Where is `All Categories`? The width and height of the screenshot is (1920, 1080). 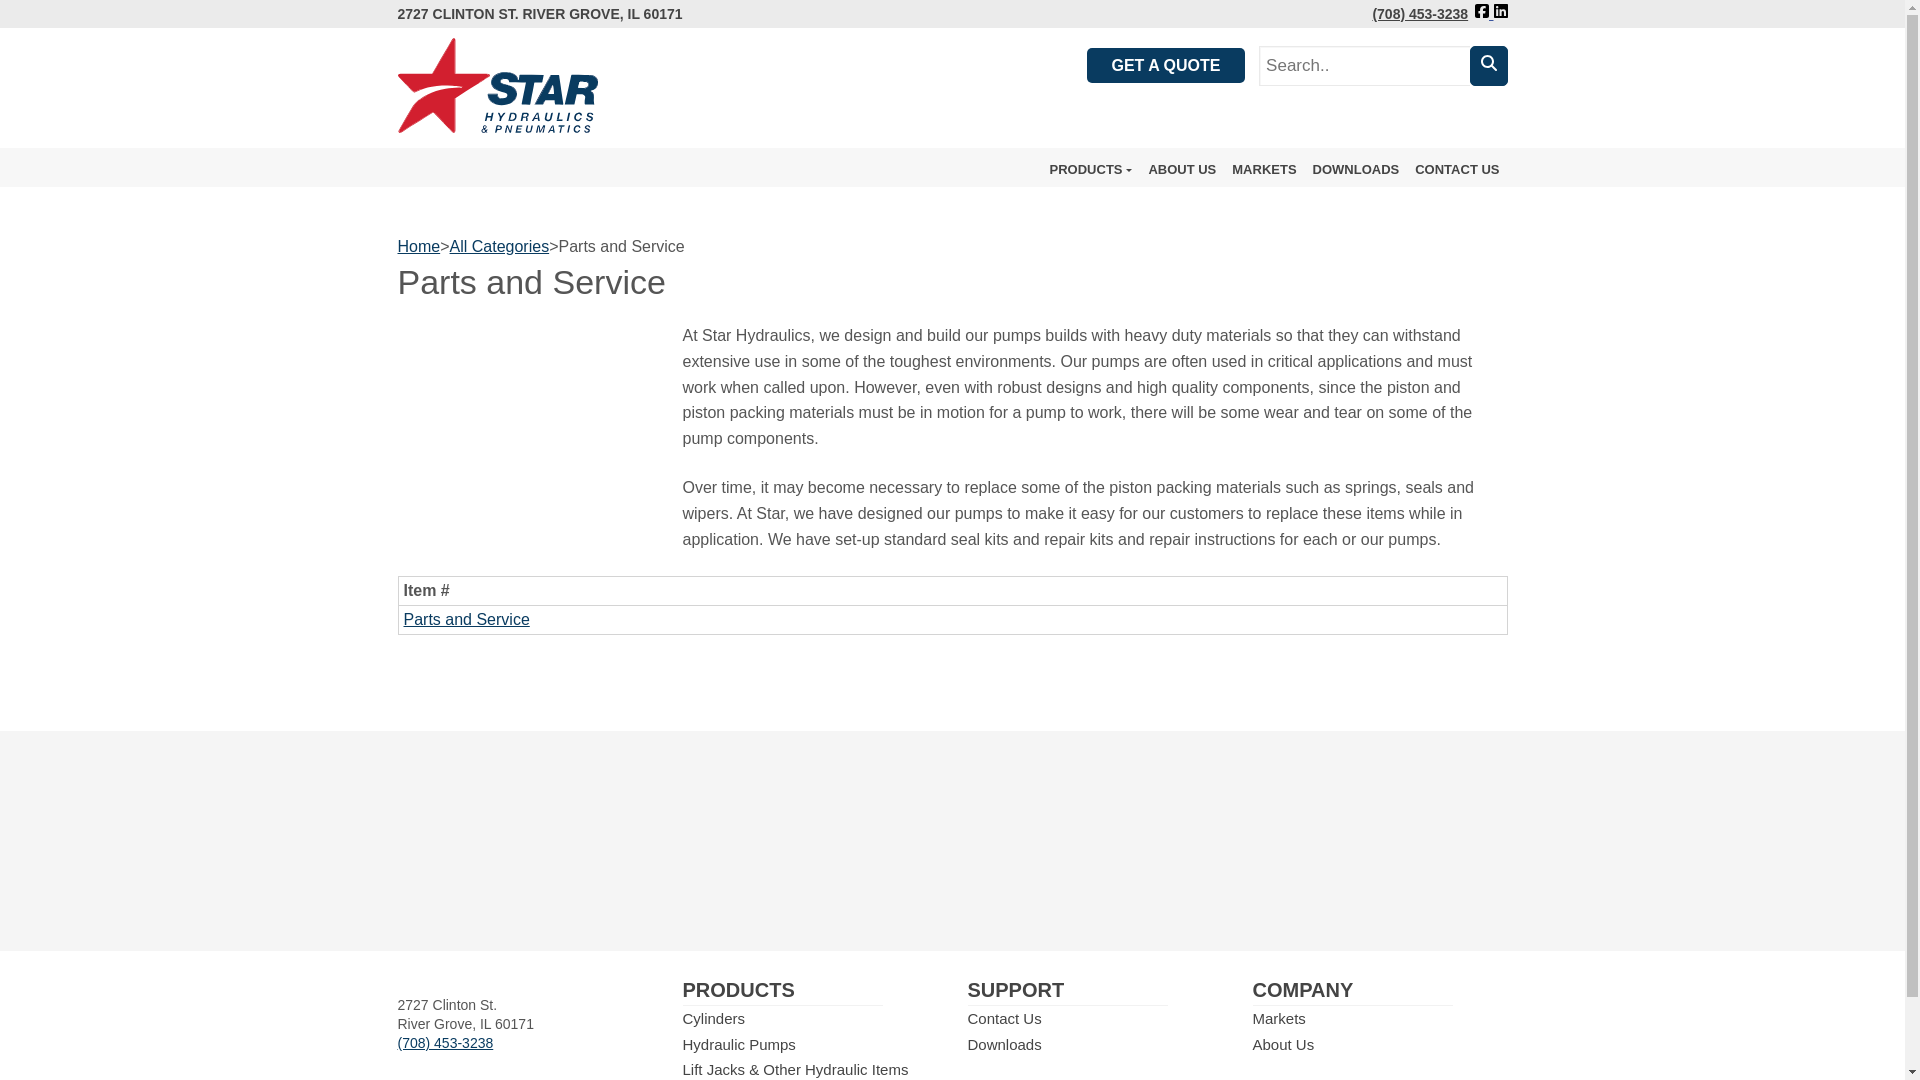
All Categories is located at coordinates (499, 246).